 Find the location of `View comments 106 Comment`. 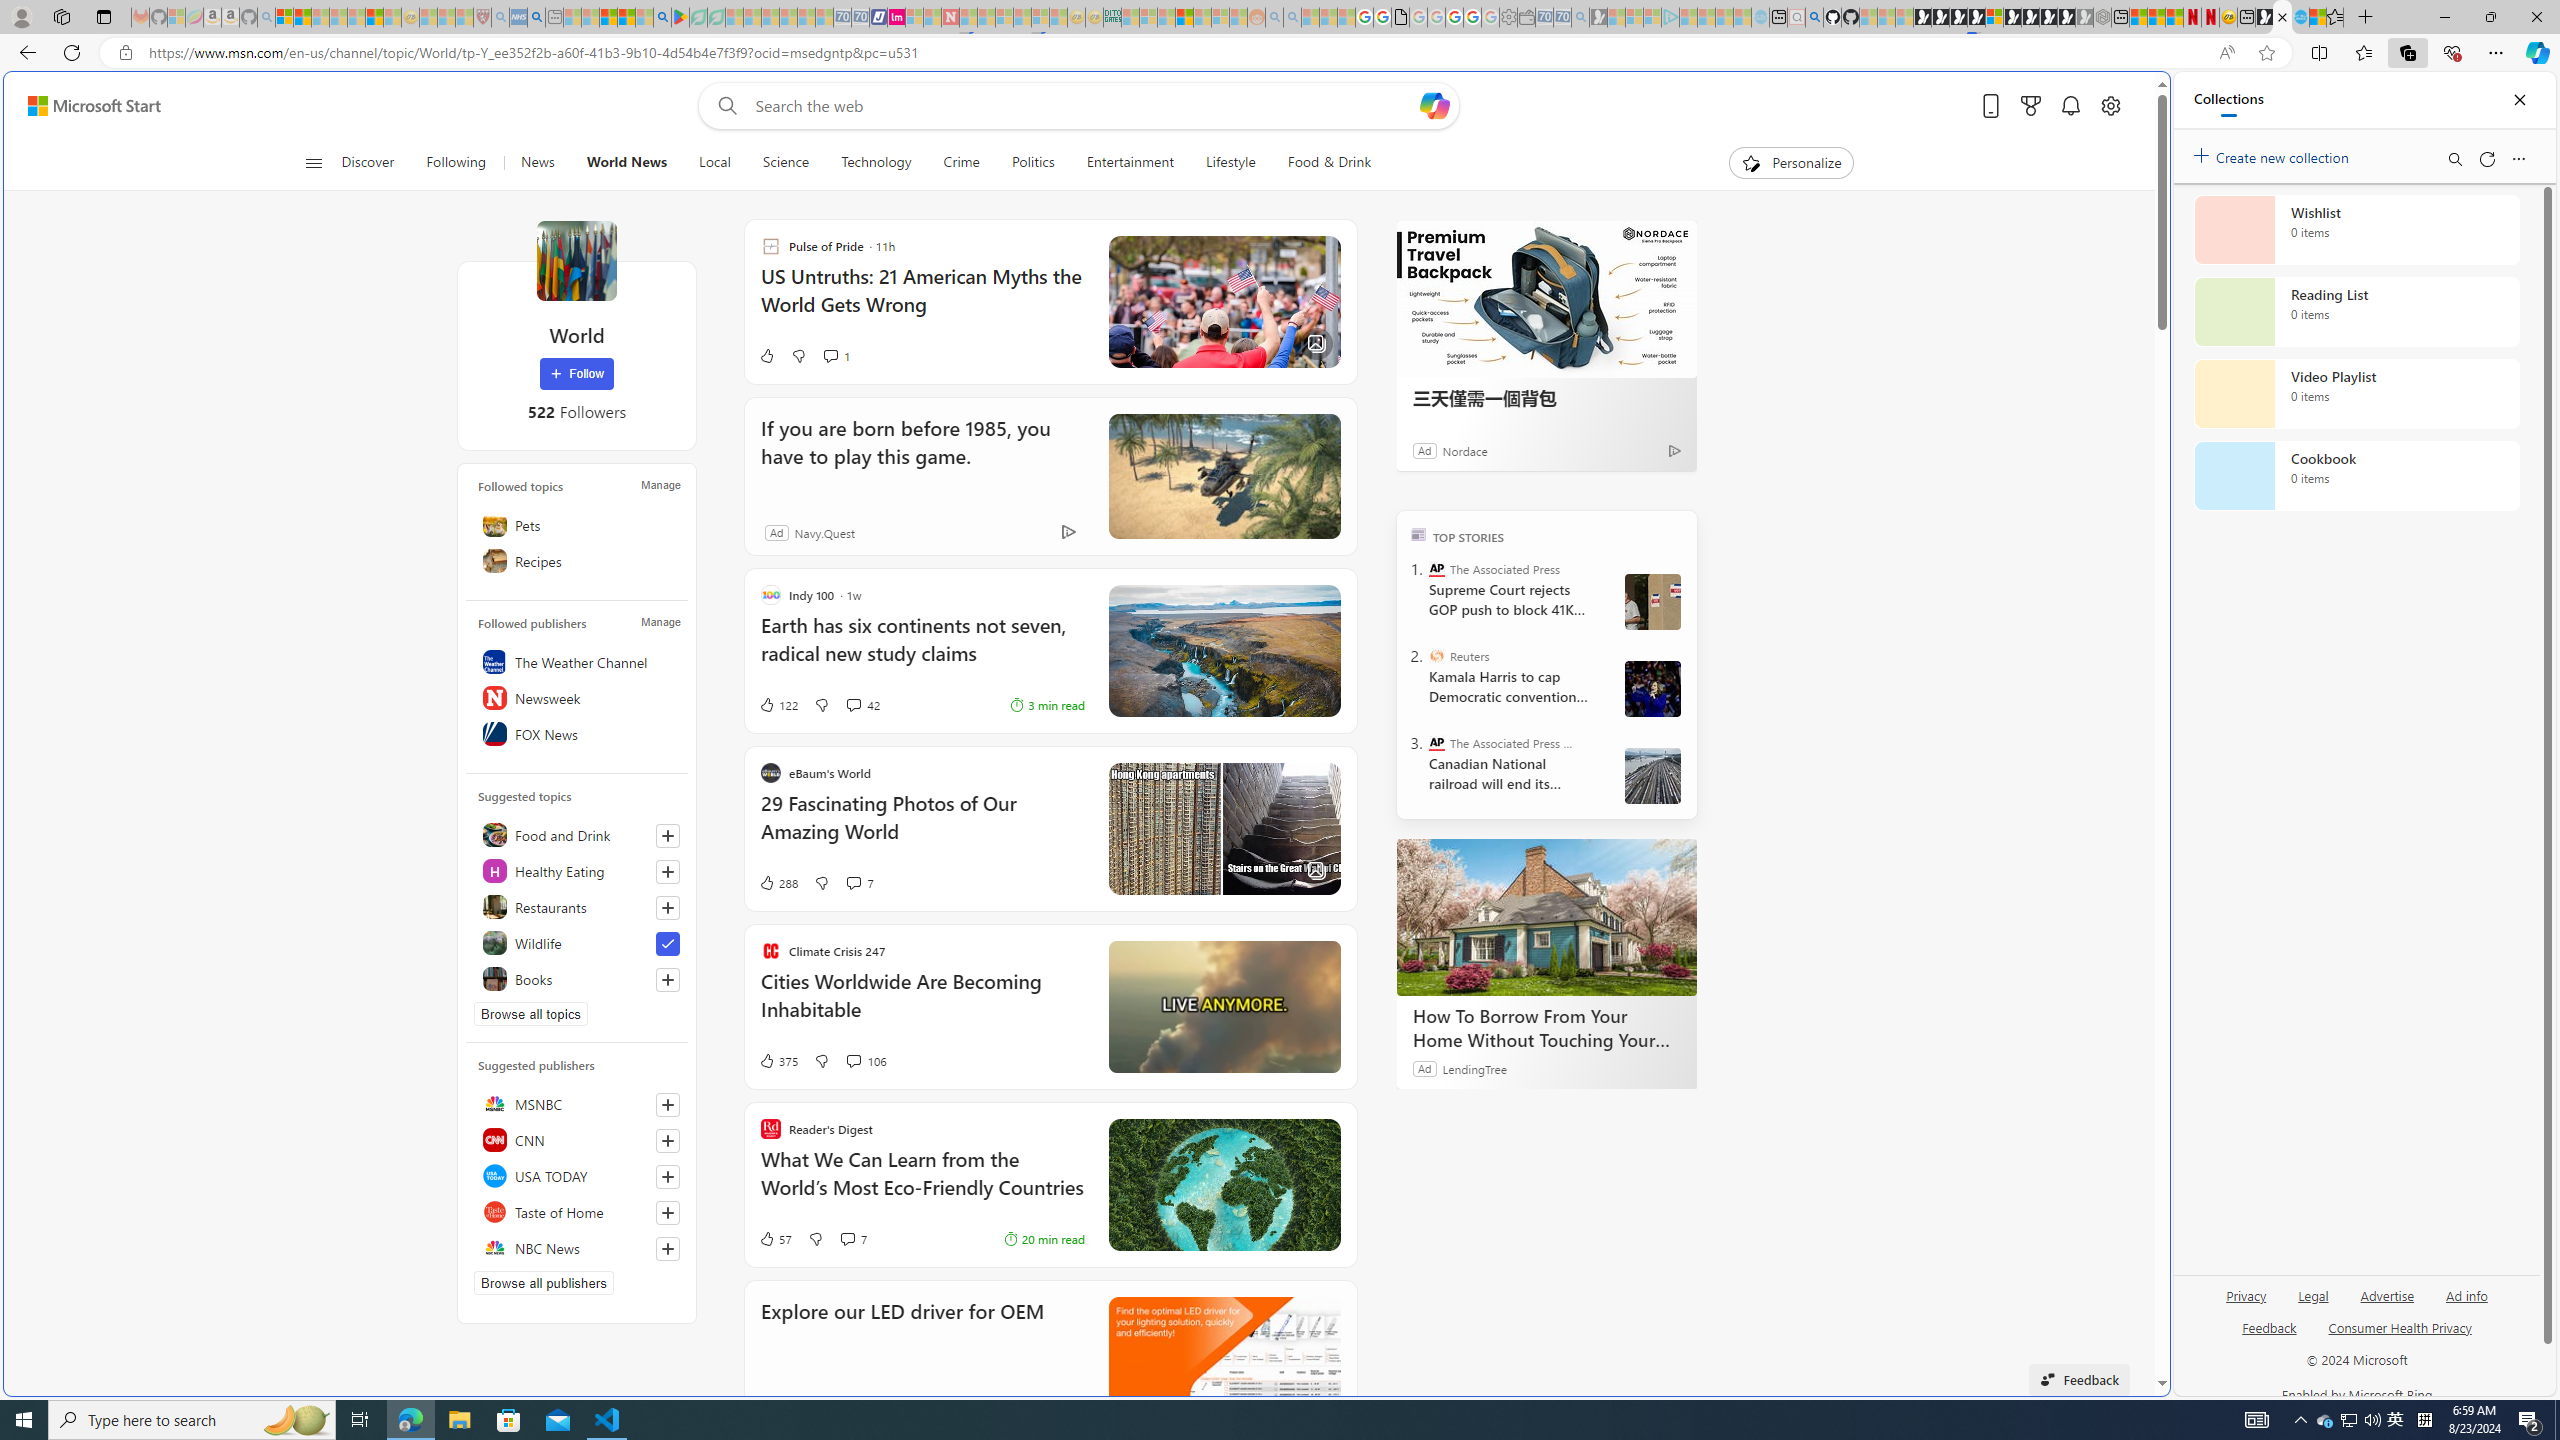

View comments 106 Comment is located at coordinates (866, 1060).